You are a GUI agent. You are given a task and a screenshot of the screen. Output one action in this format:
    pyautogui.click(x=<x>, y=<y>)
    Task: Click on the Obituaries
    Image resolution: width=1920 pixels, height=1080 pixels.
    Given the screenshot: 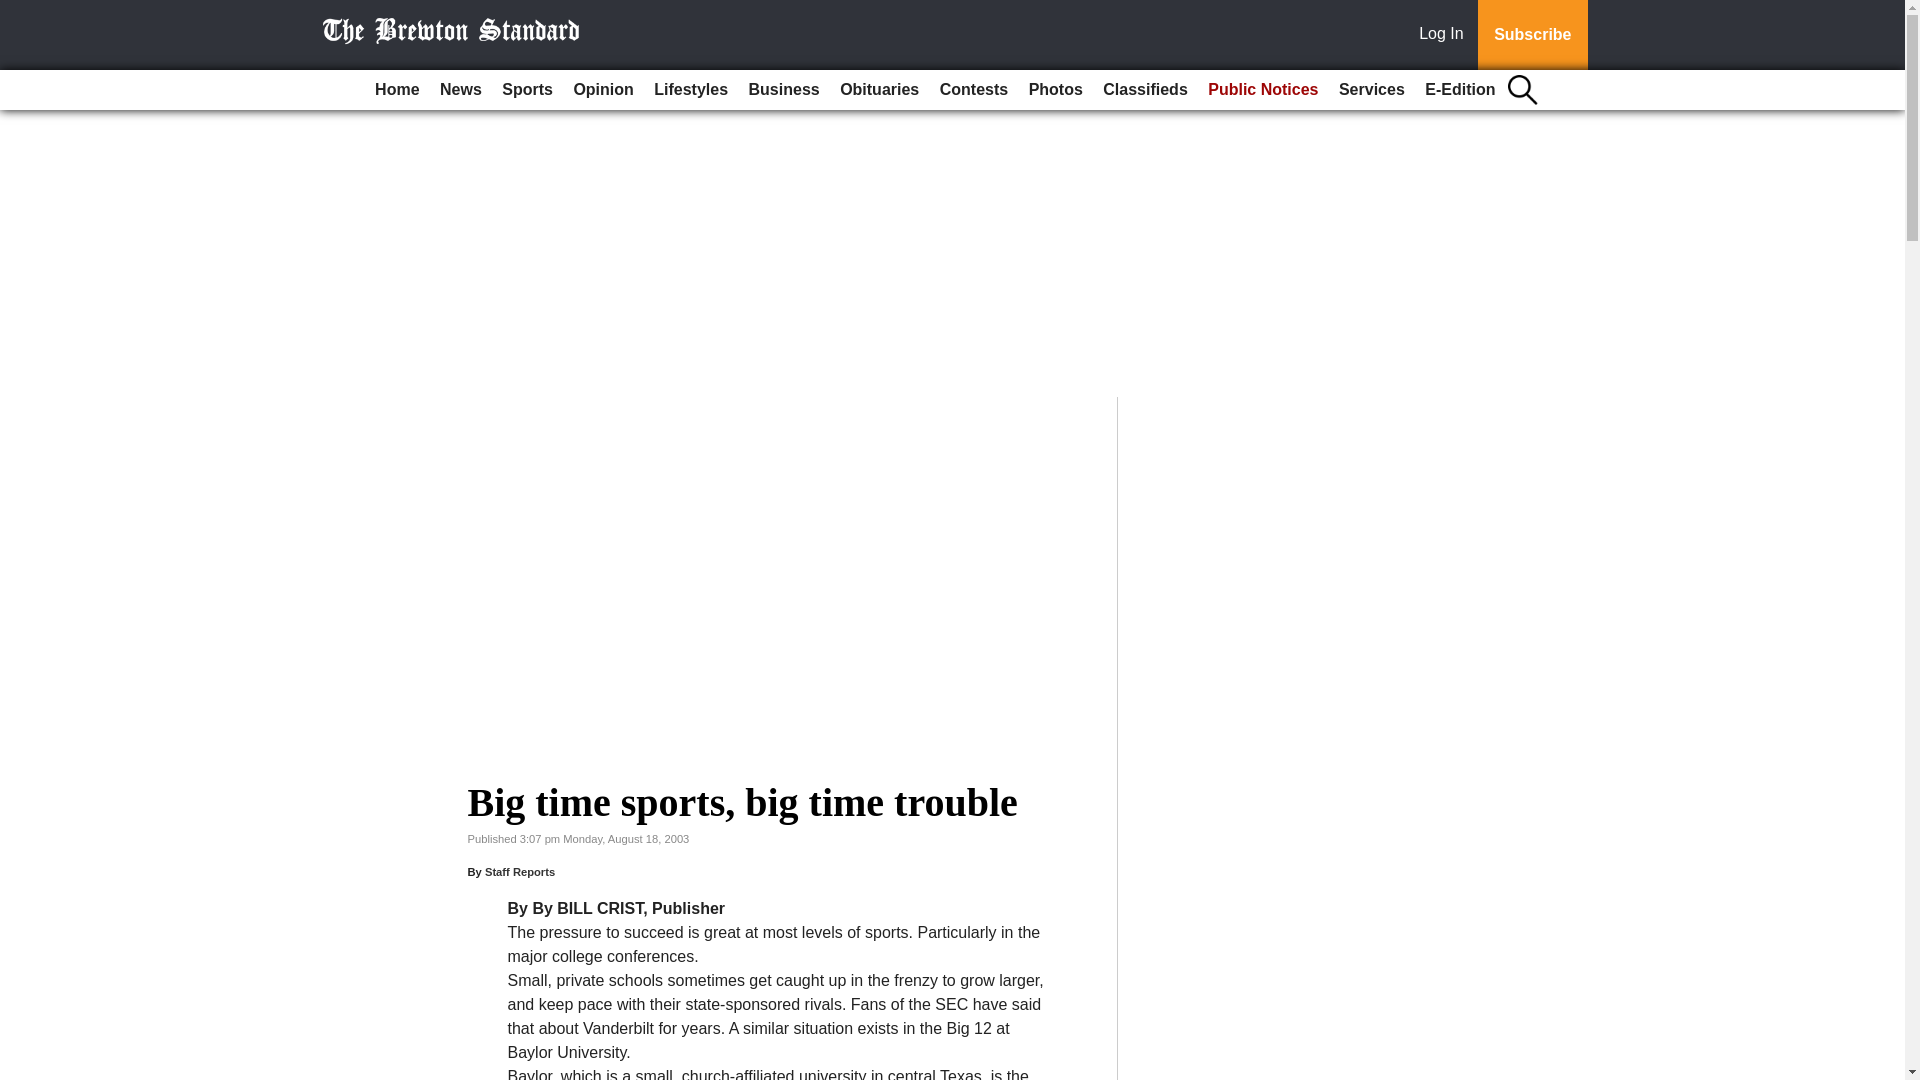 What is the action you would take?
    pyautogui.click(x=879, y=90)
    